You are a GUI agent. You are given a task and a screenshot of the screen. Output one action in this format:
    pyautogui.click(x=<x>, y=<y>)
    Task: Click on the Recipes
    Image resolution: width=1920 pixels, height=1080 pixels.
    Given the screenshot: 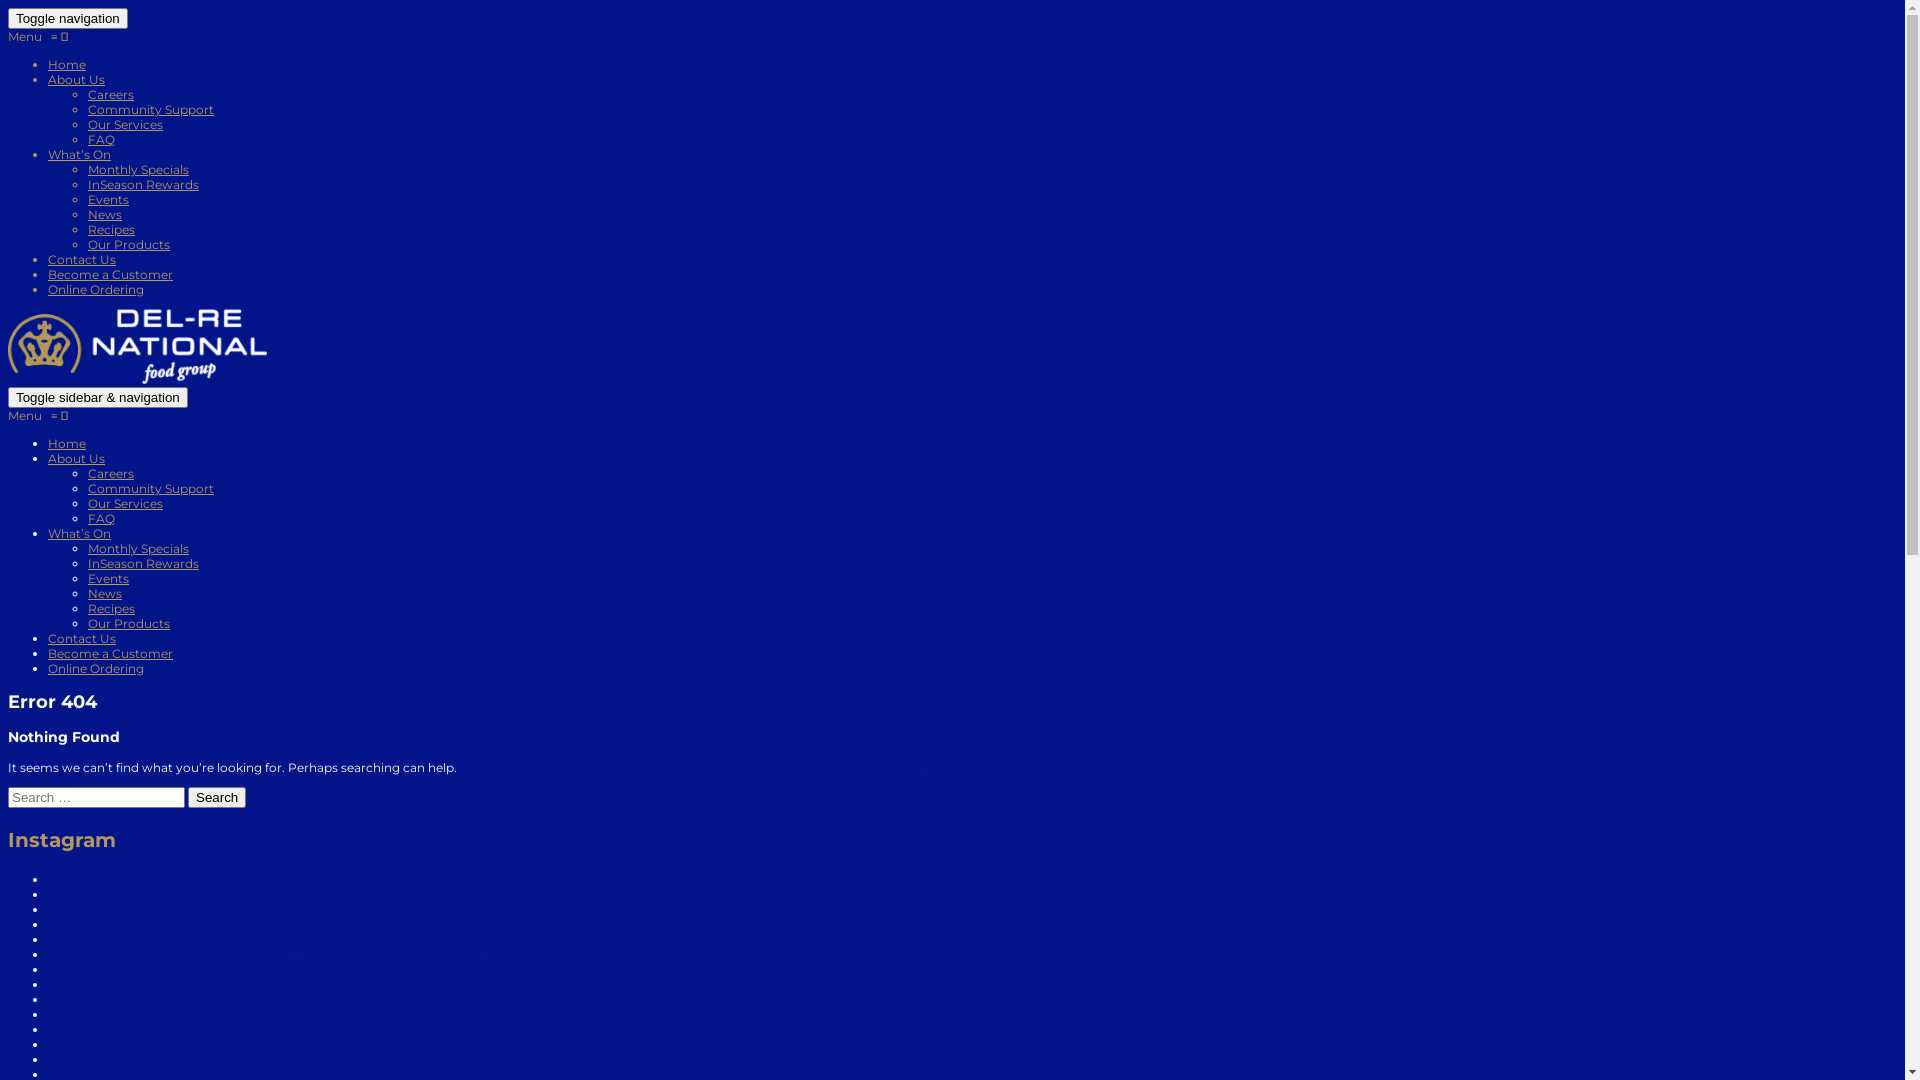 What is the action you would take?
    pyautogui.click(x=112, y=230)
    